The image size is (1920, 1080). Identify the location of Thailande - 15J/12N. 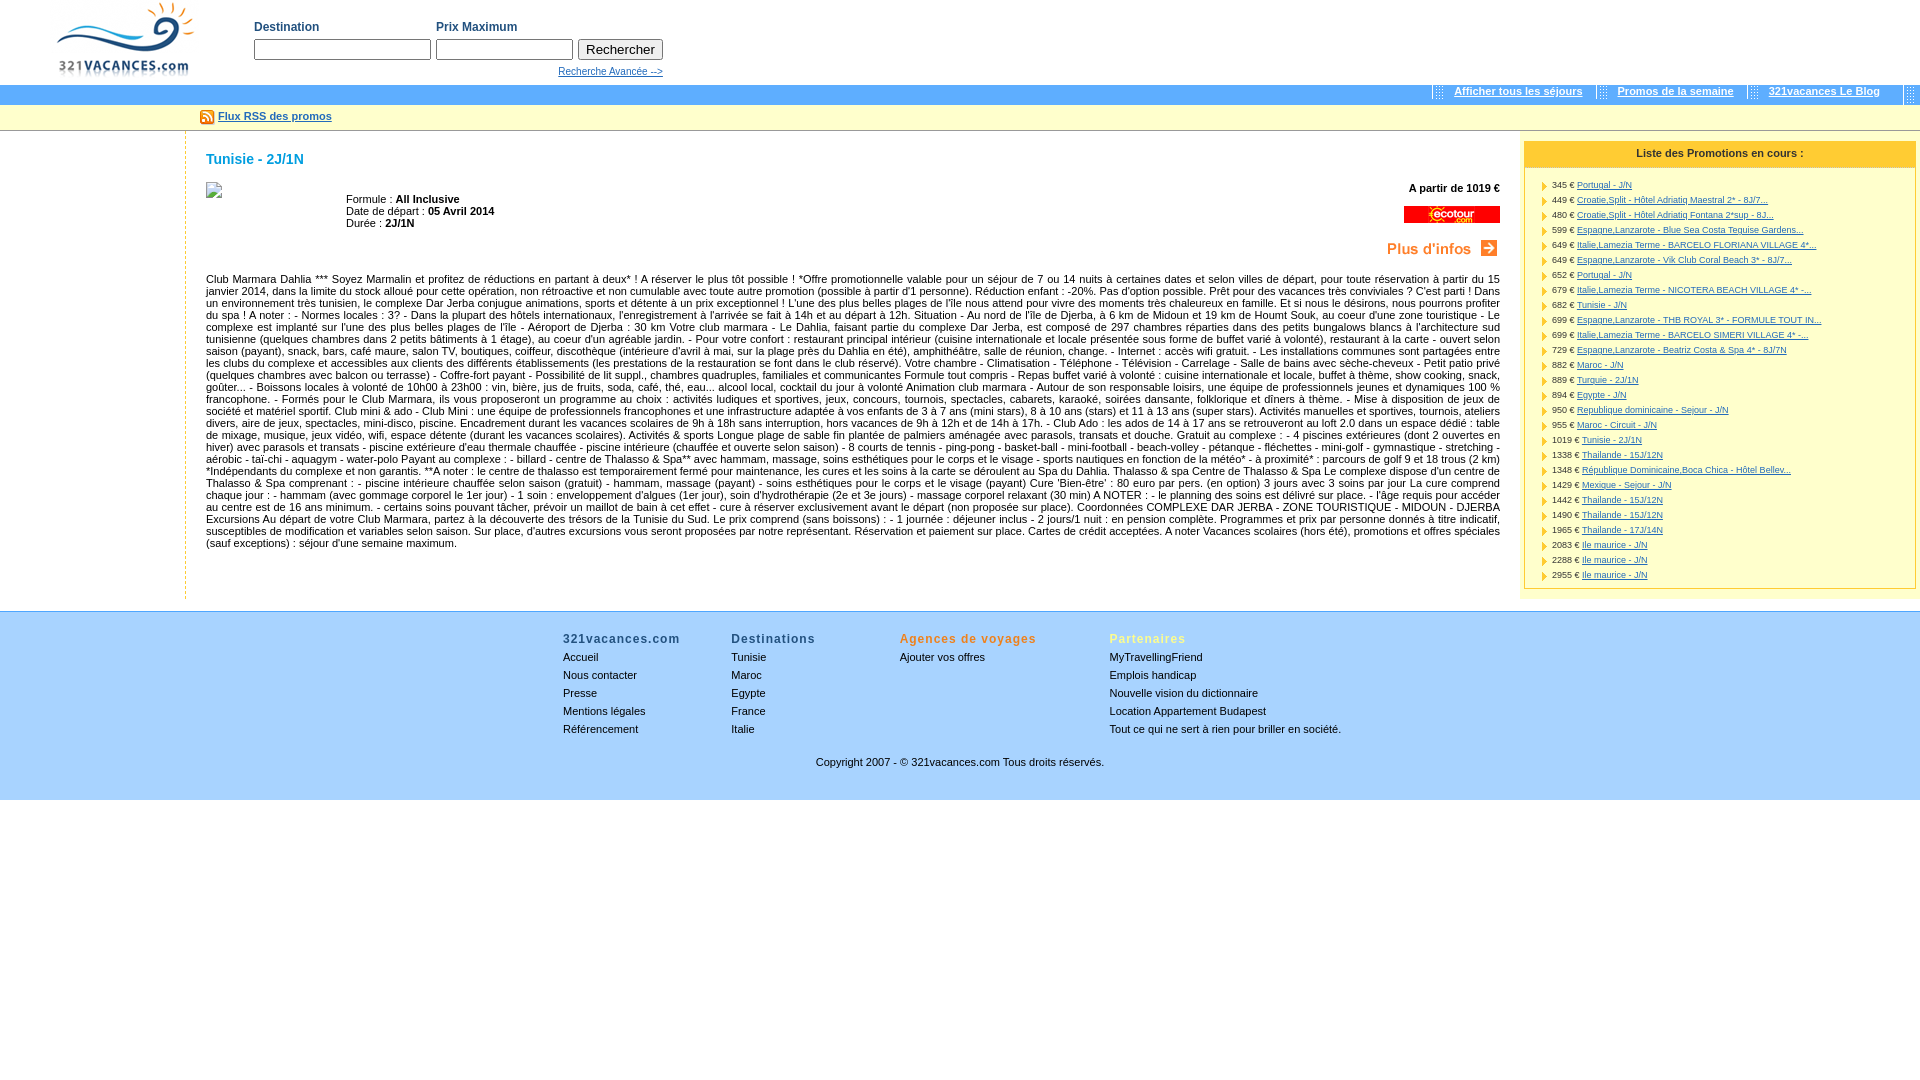
(1622, 455).